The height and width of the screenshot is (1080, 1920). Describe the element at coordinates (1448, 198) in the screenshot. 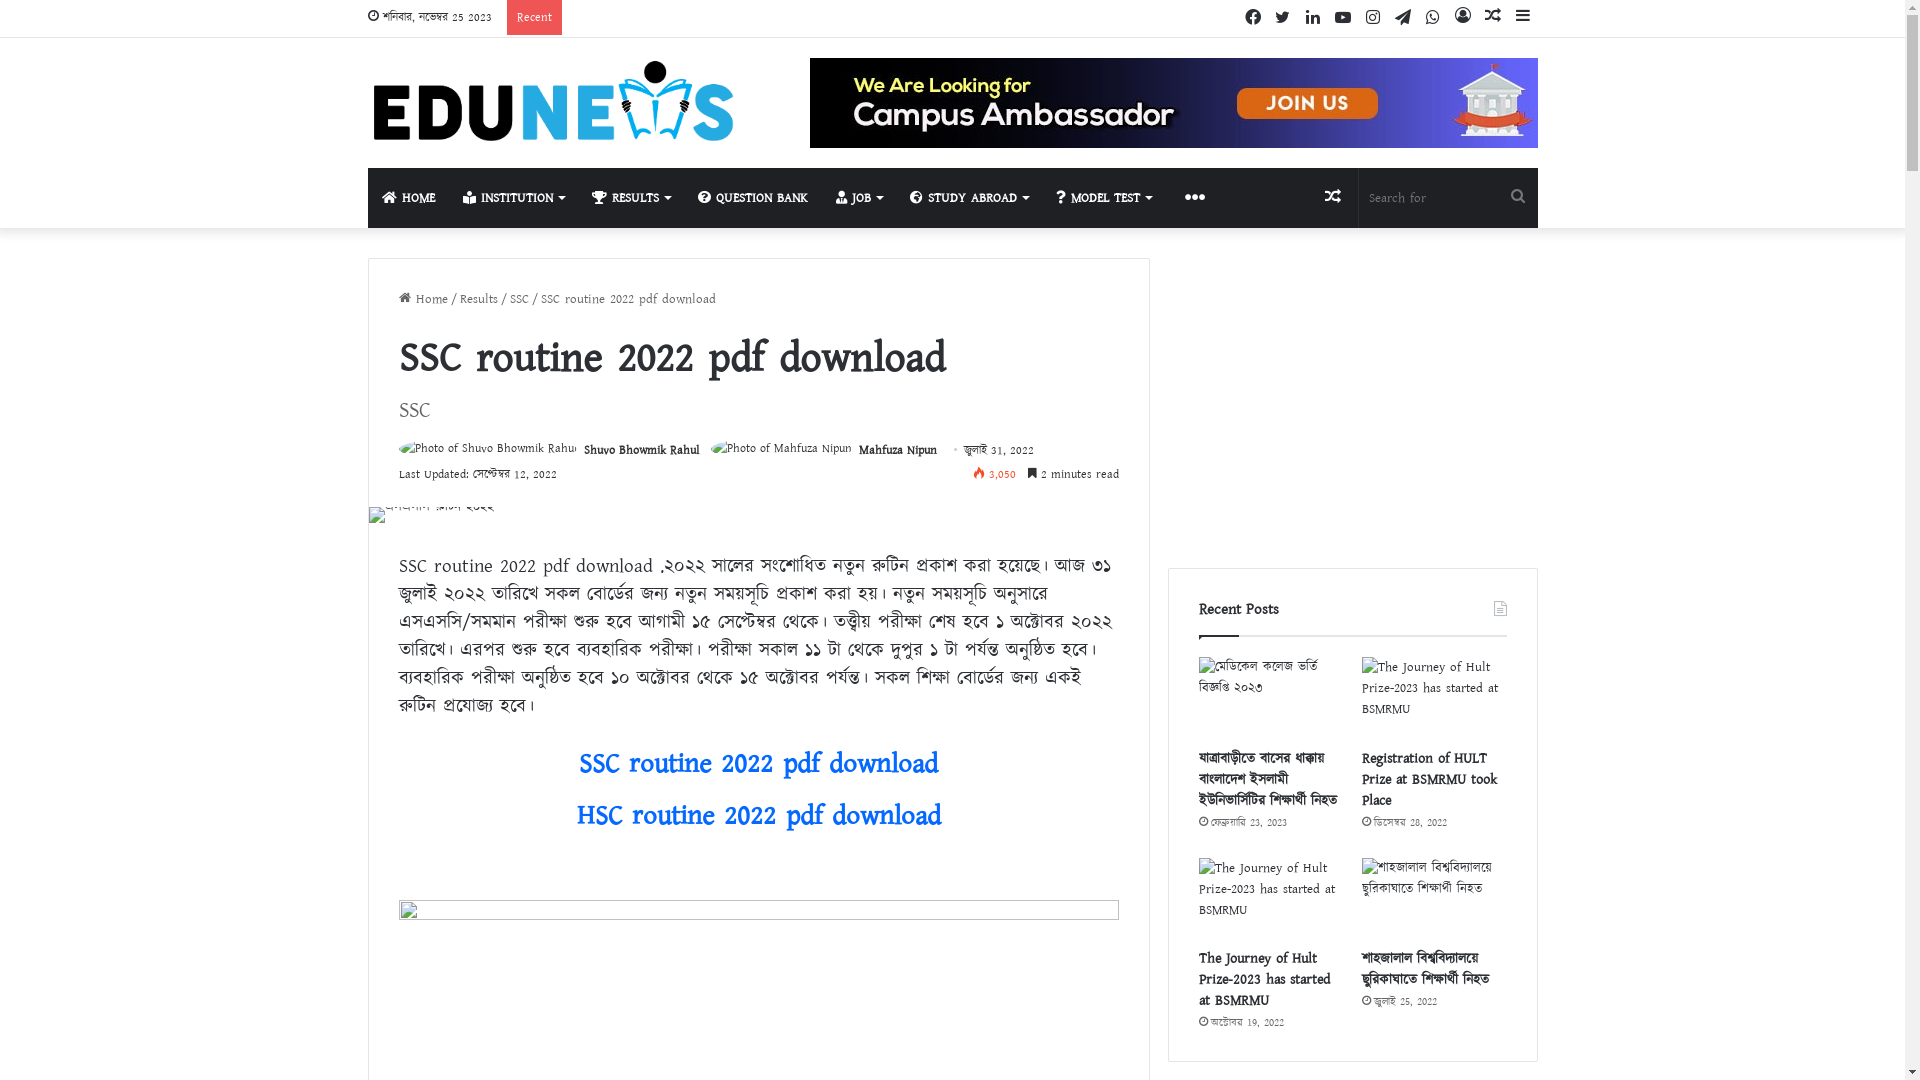

I see `Search for` at that location.